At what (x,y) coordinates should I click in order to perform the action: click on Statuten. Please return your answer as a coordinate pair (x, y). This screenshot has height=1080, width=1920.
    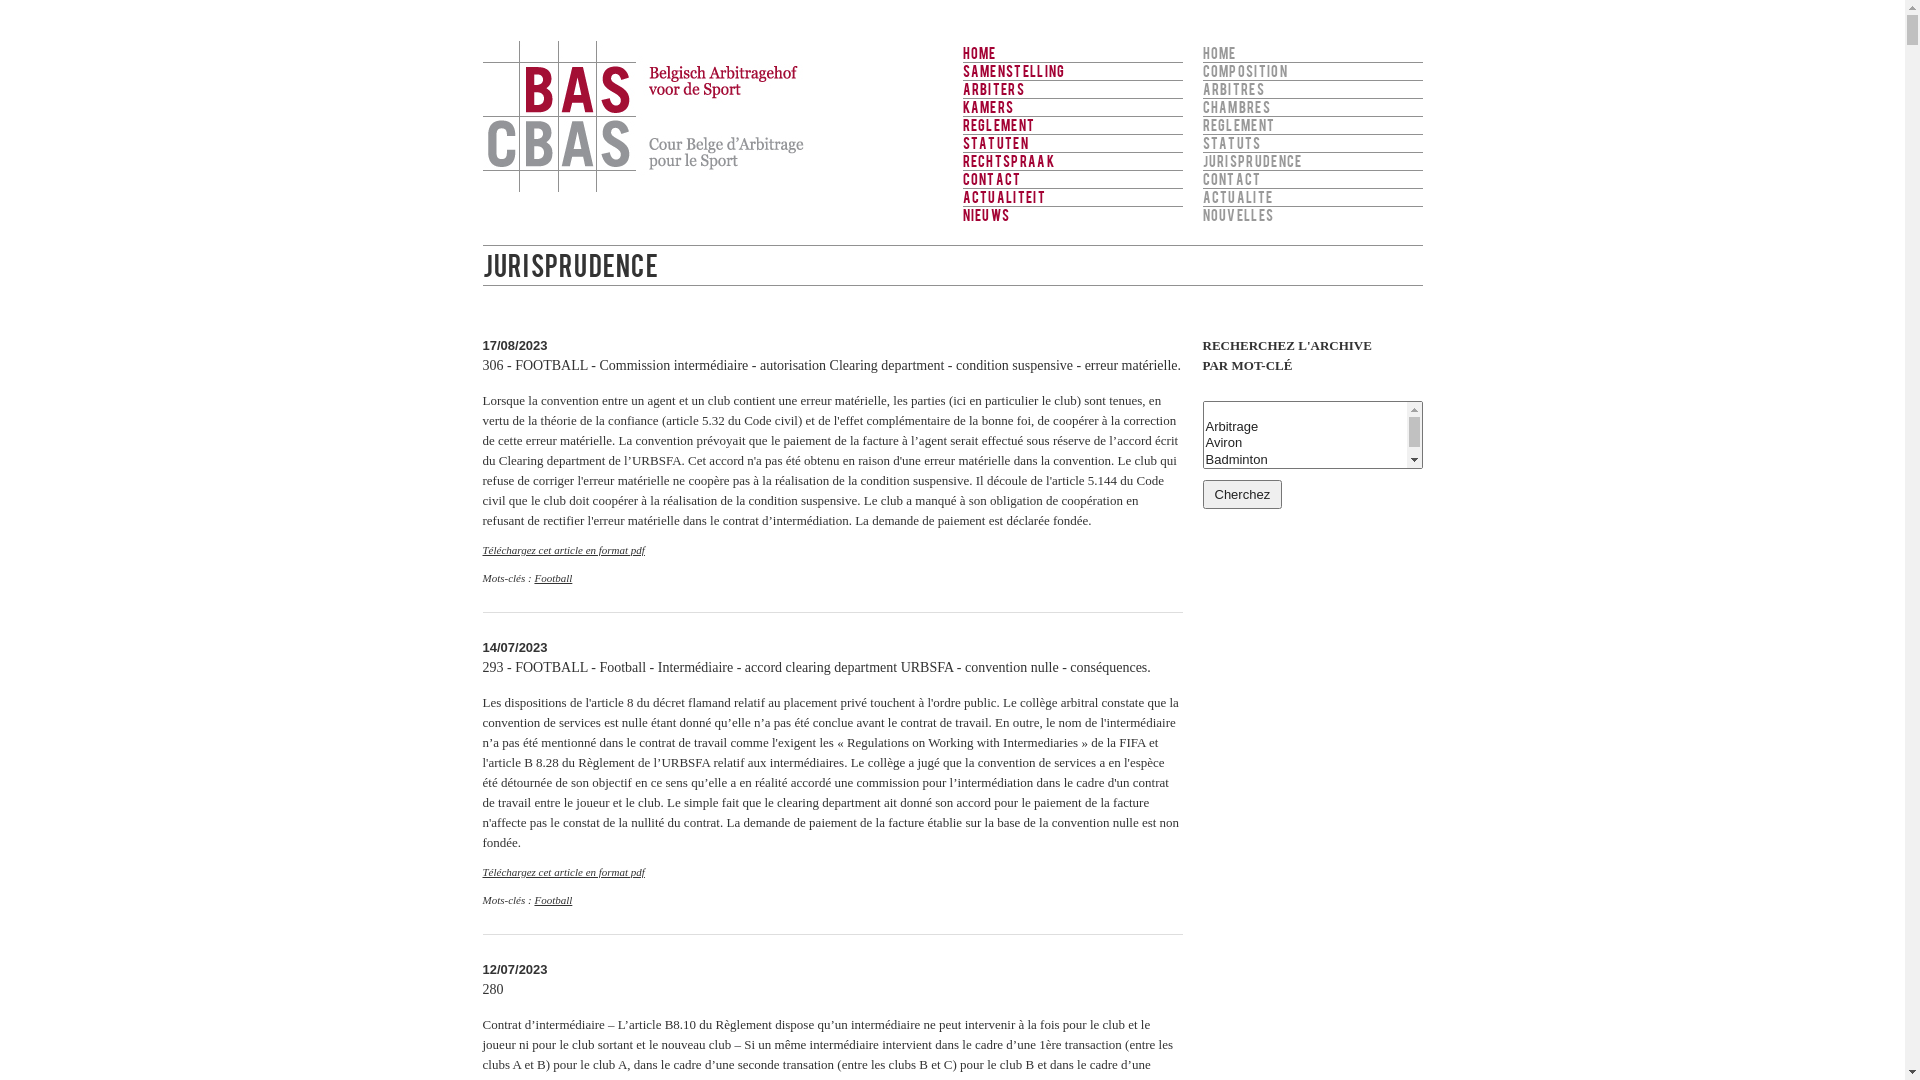
    Looking at the image, I should click on (1072, 143).